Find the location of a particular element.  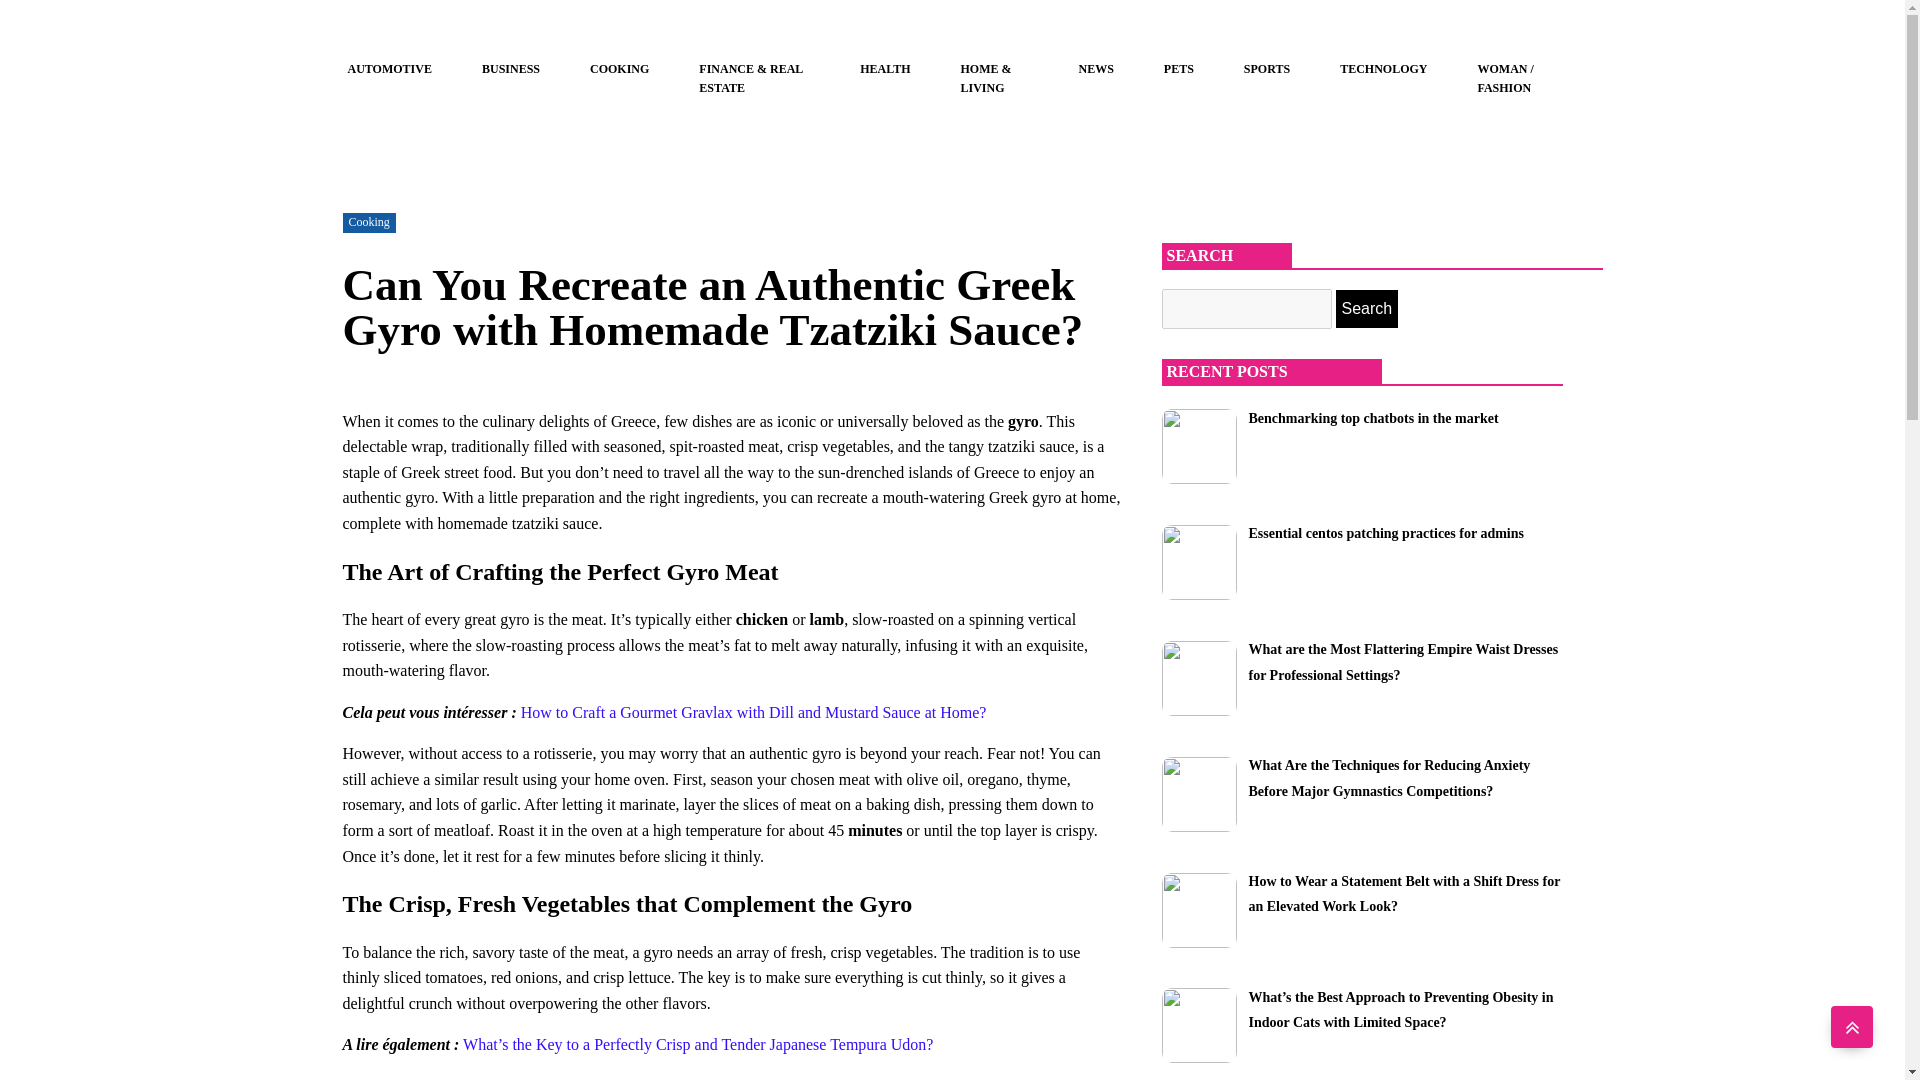

PETS is located at coordinates (1178, 69).